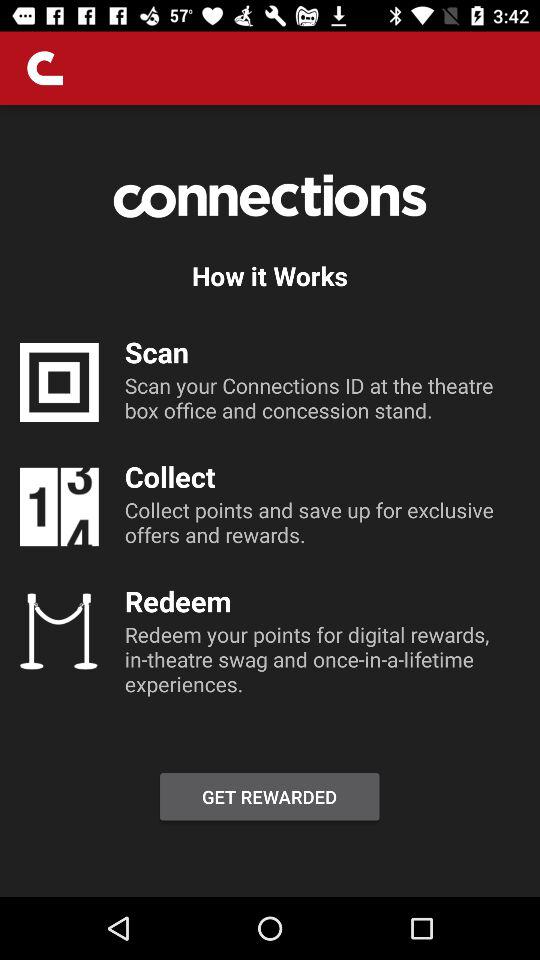 This screenshot has height=960, width=540. I want to click on select get rewarded icon, so click(269, 796).